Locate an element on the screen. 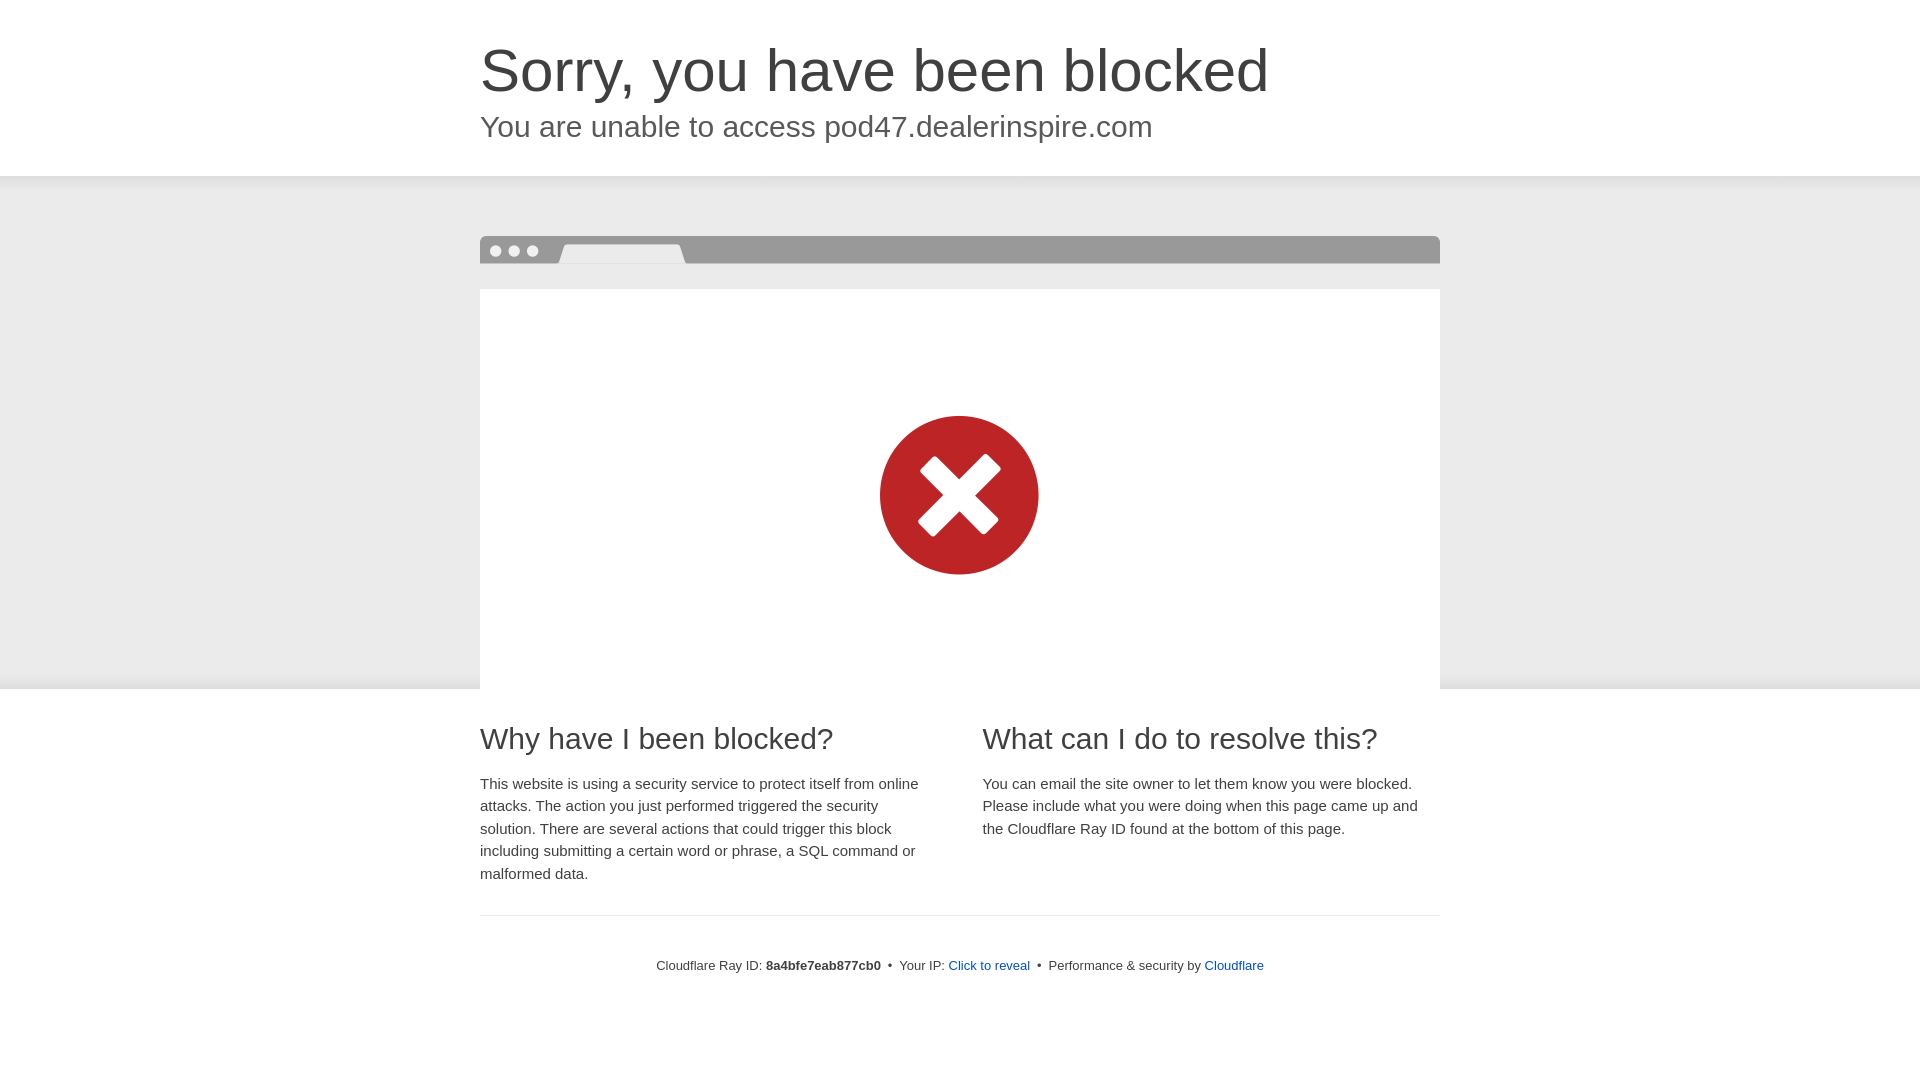 The width and height of the screenshot is (1920, 1080). Cloudflare is located at coordinates (1234, 965).